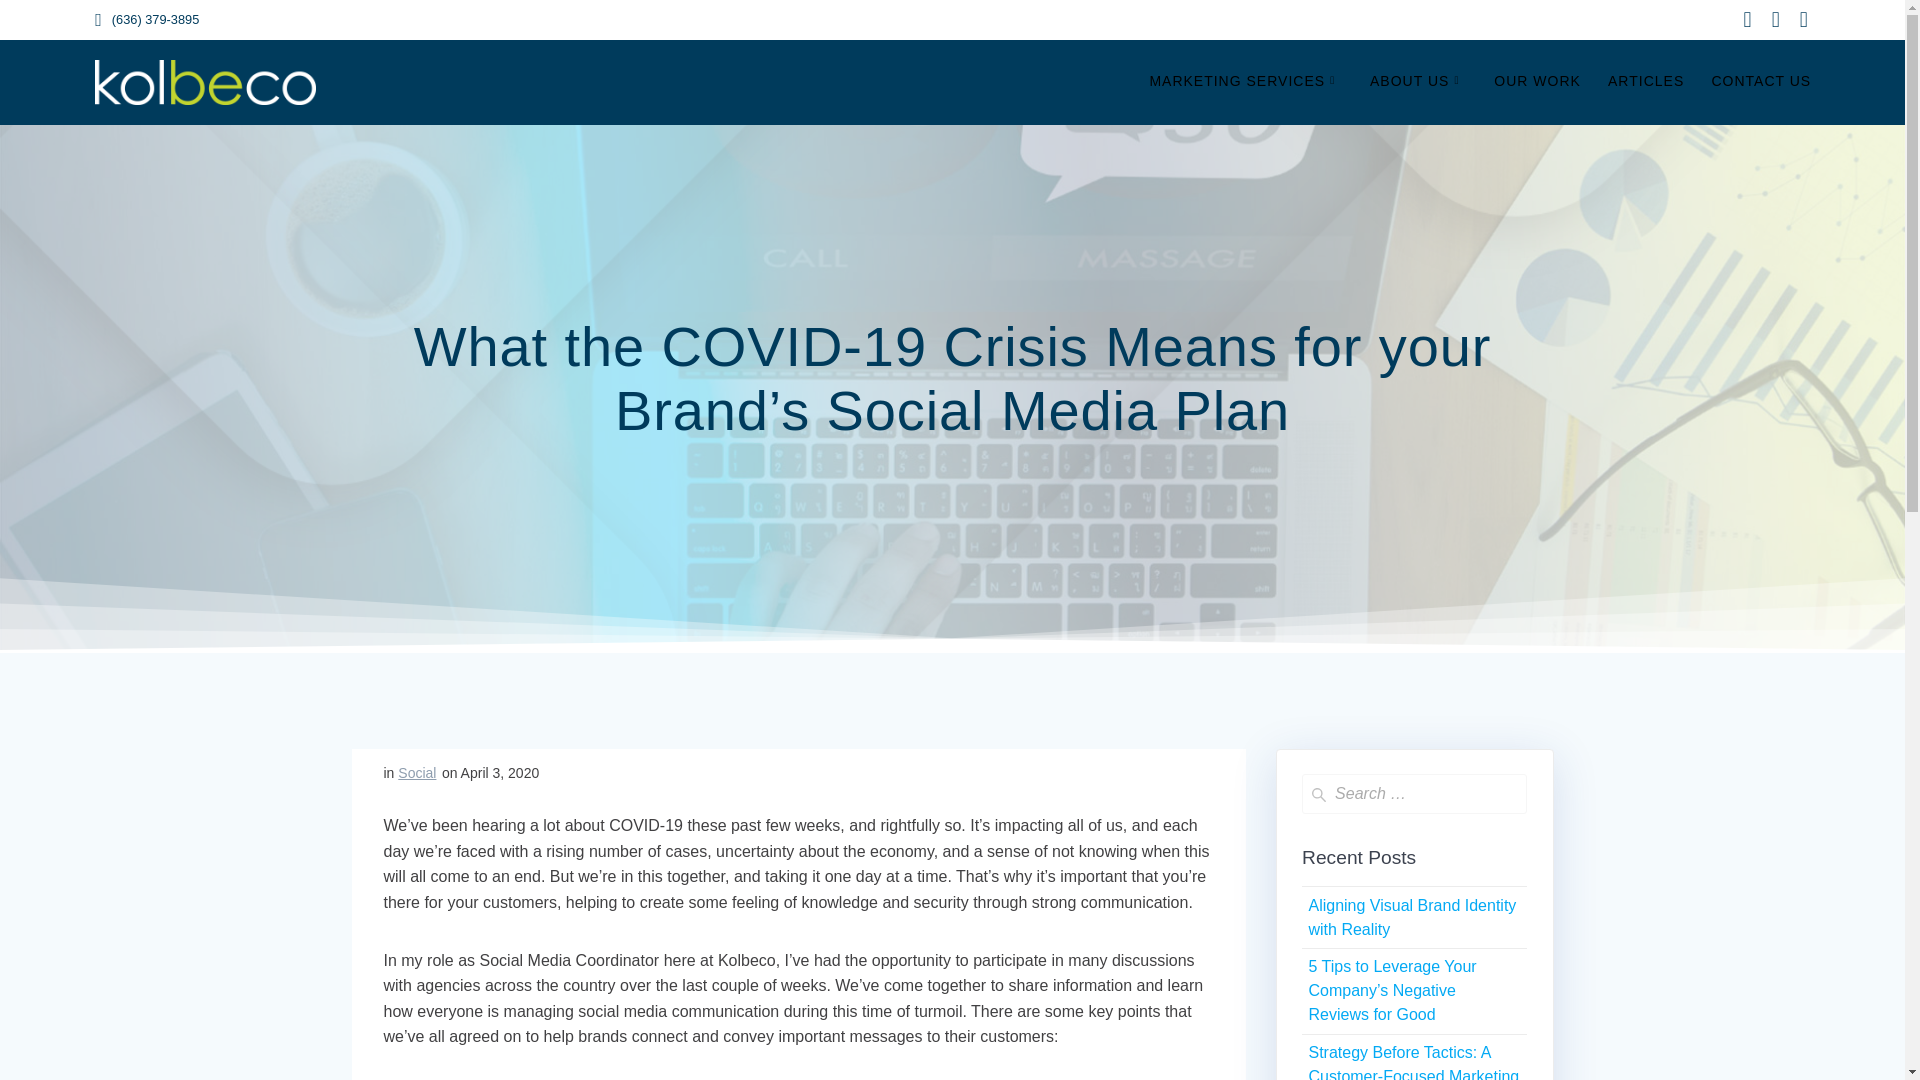 The image size is (1920, 1080). I want to click on CONTACT US, so click(1760, 82).